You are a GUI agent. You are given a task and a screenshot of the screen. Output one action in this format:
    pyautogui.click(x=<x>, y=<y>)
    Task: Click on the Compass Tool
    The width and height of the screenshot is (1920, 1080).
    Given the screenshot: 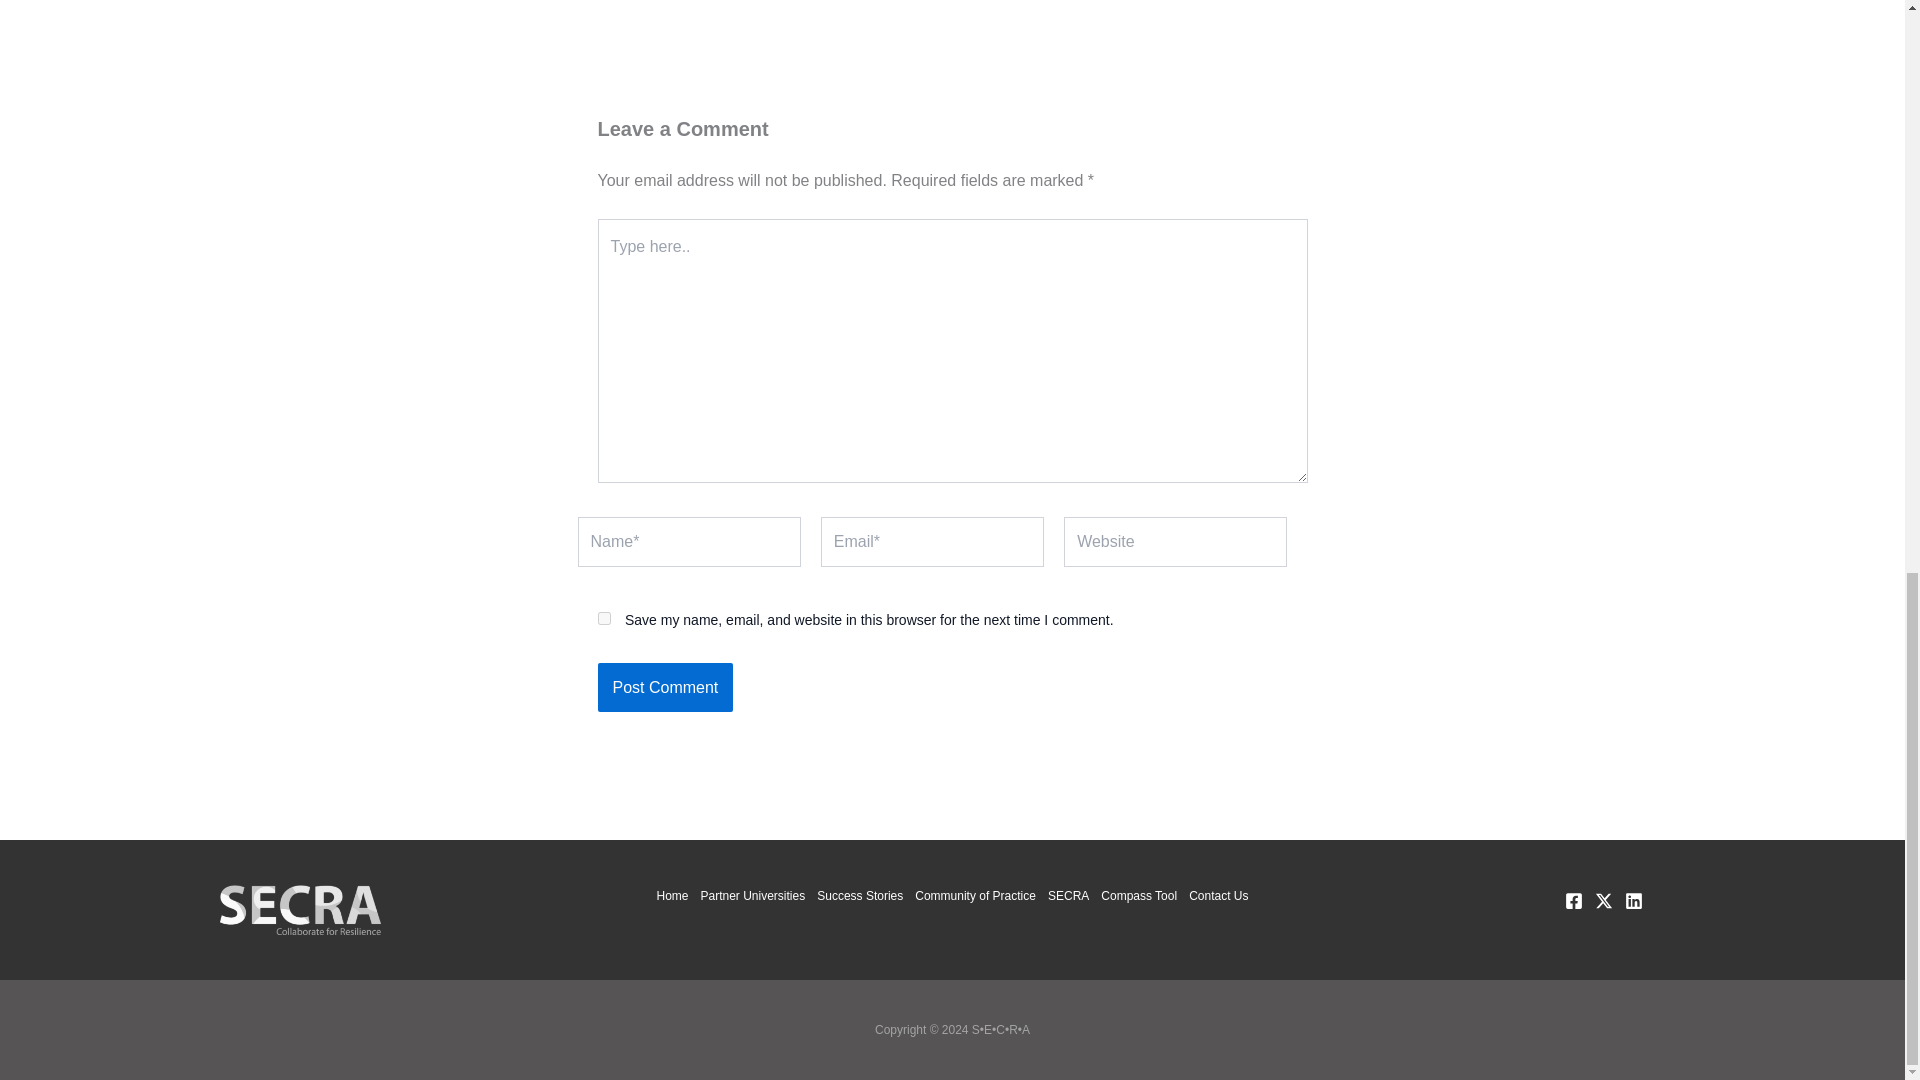 What is the action you would take?
    pyautogui.click(x=1138, y=896)
    